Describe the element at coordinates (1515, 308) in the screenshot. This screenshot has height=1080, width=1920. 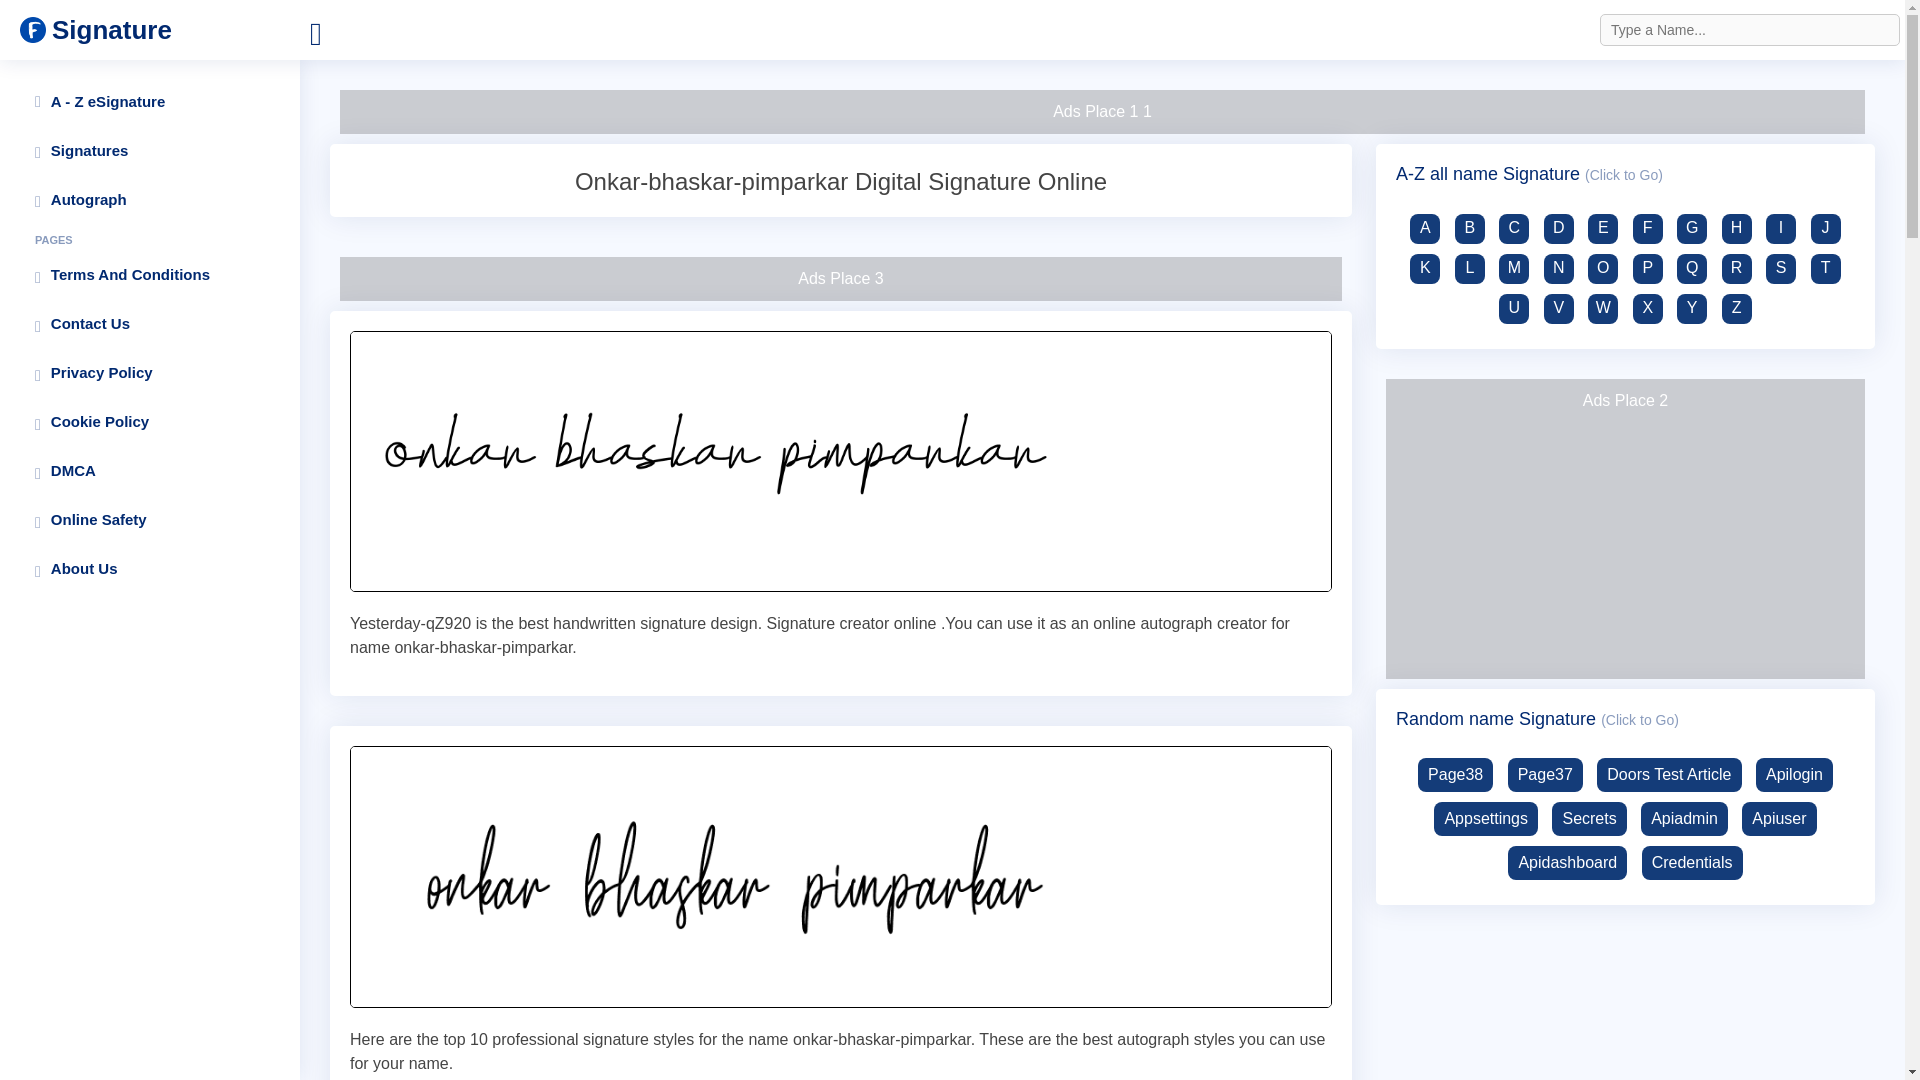
I see `U` at that location.